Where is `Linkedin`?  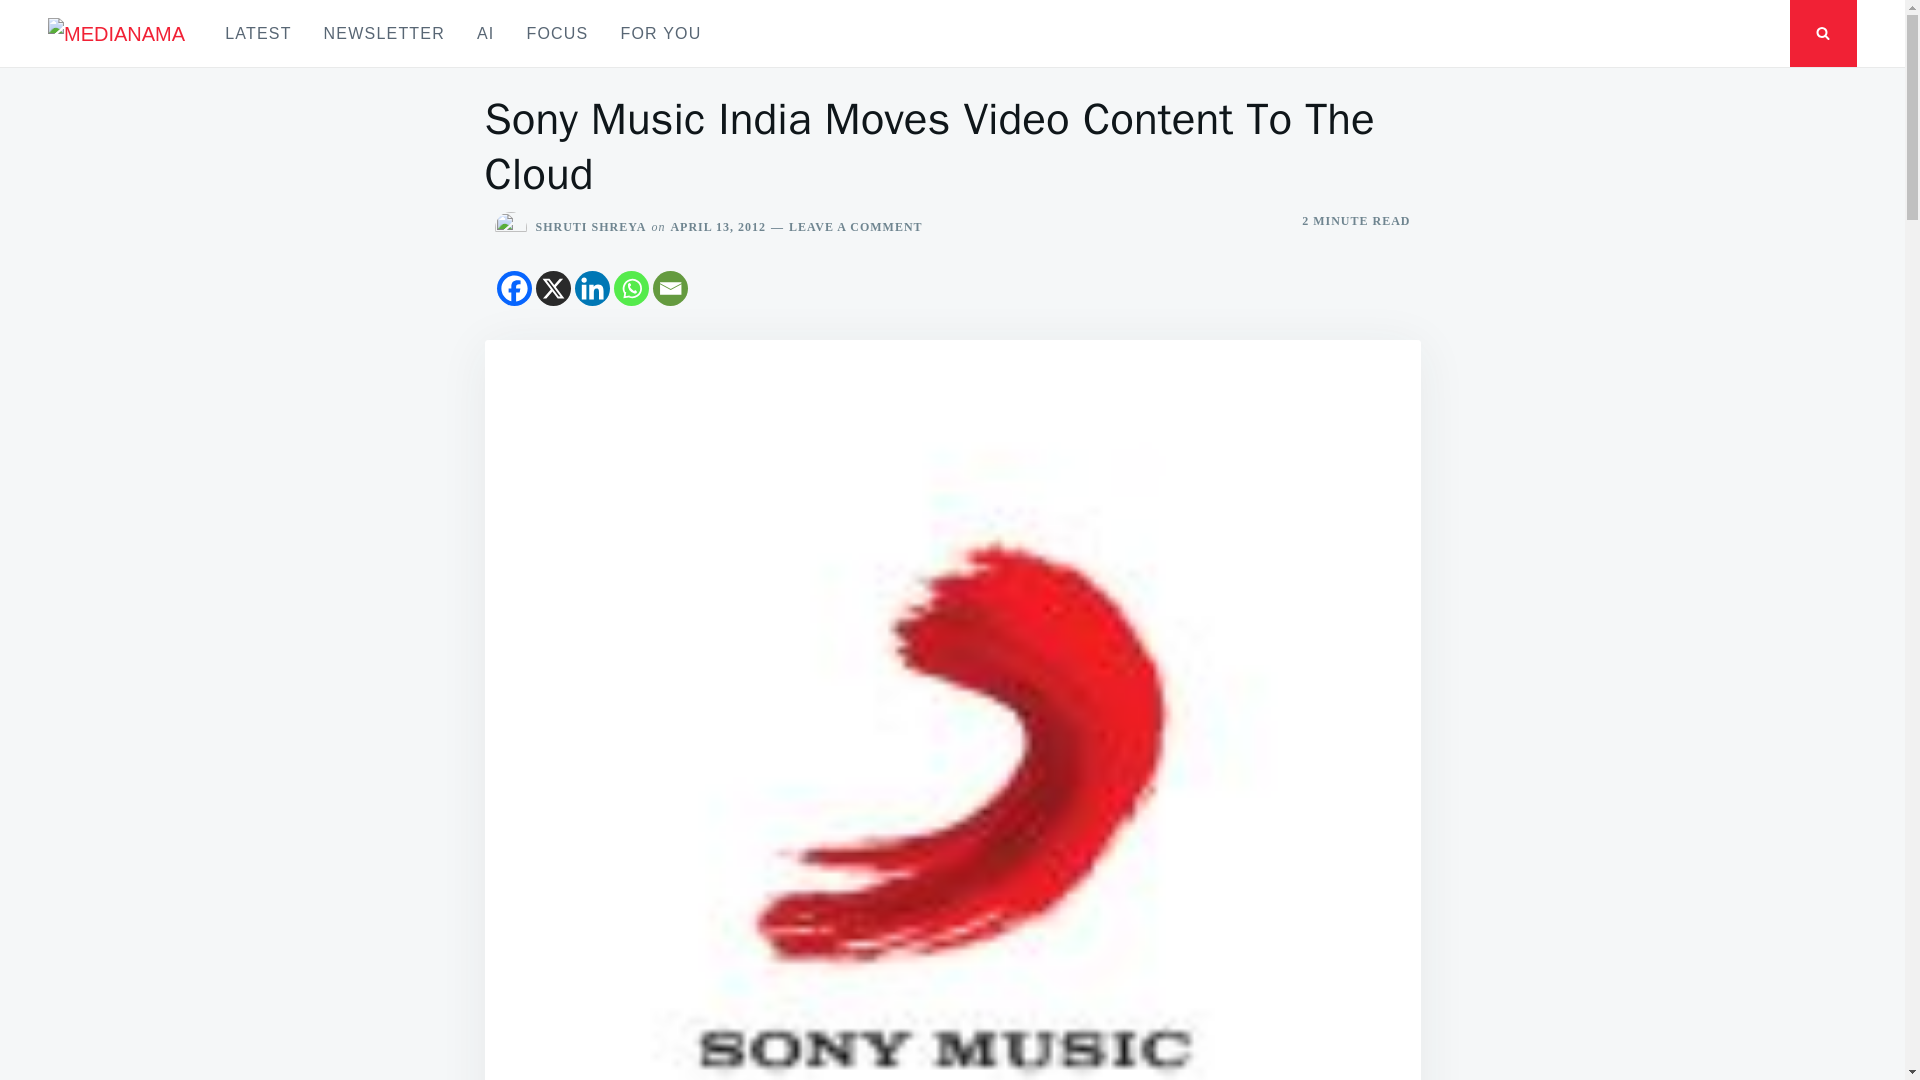 Linkedin is located at coordinates (591, 288).